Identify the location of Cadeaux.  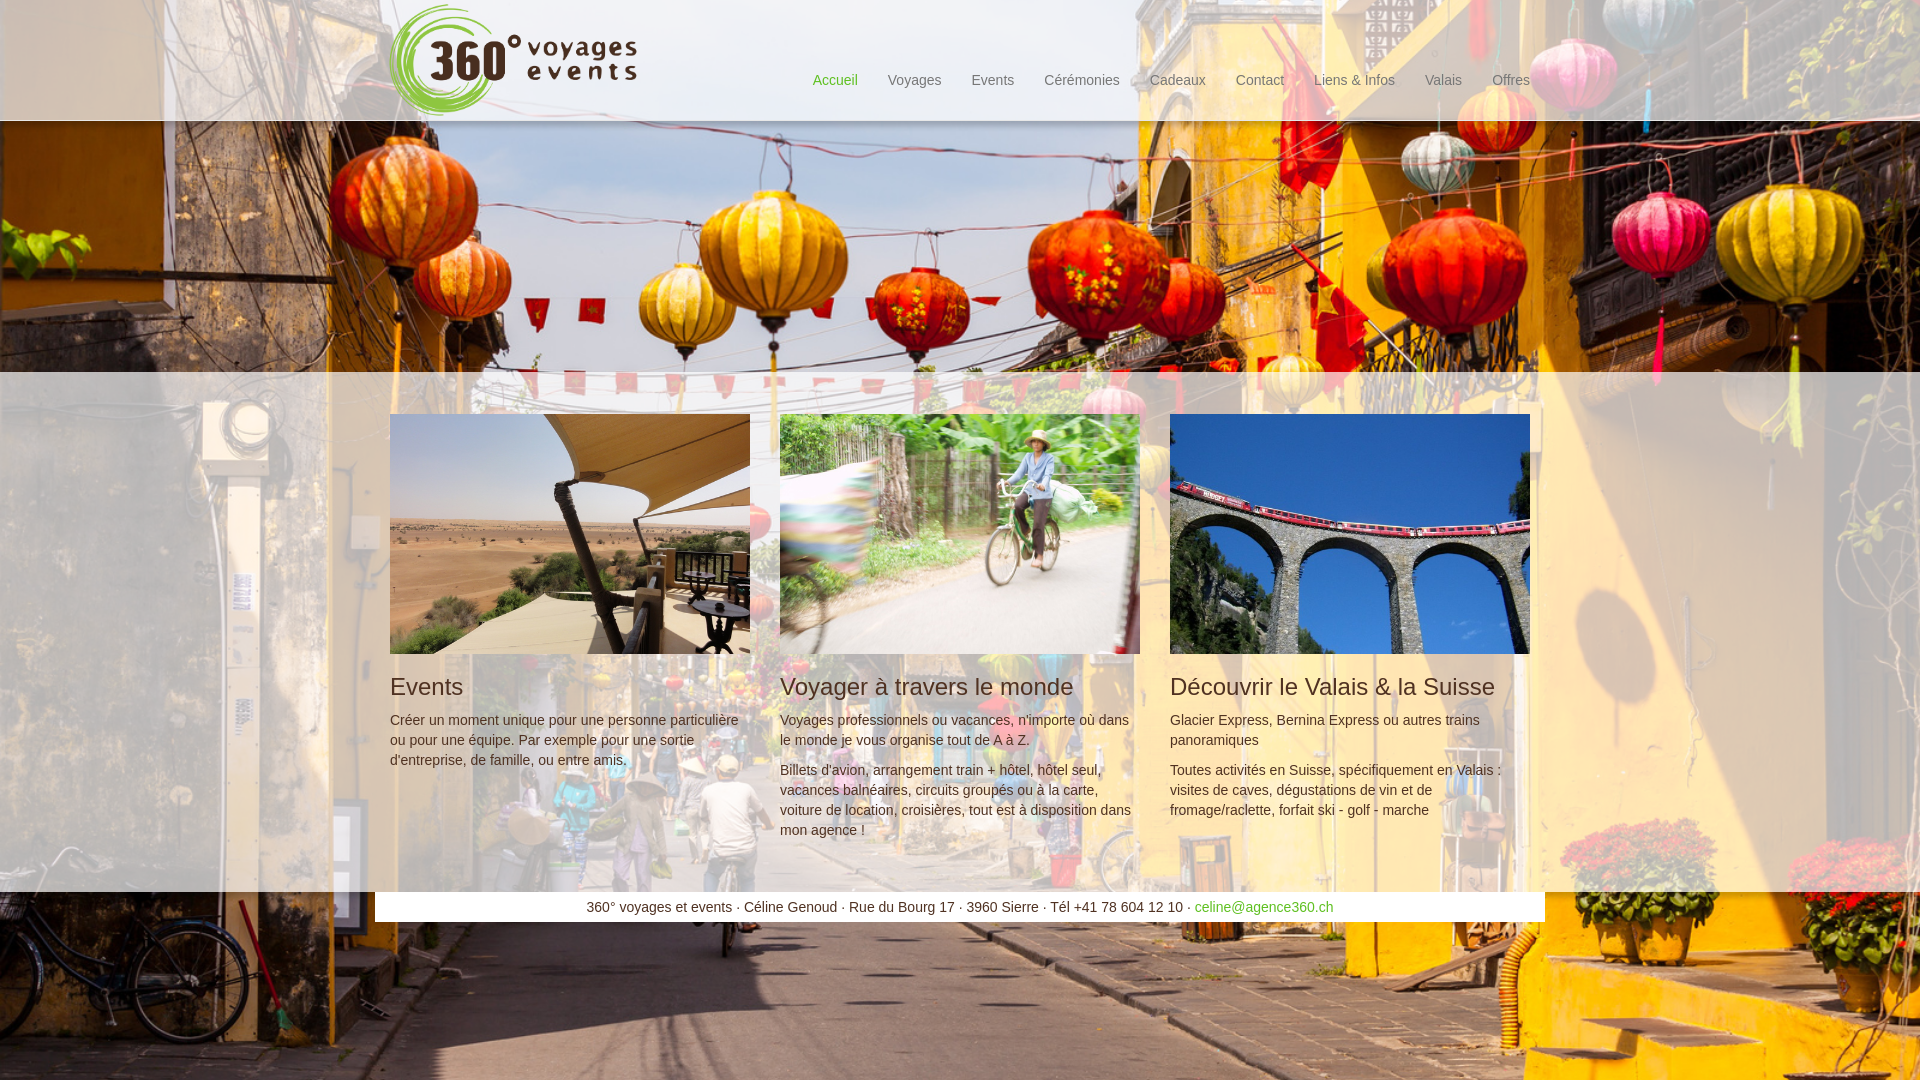
(1178, 55).